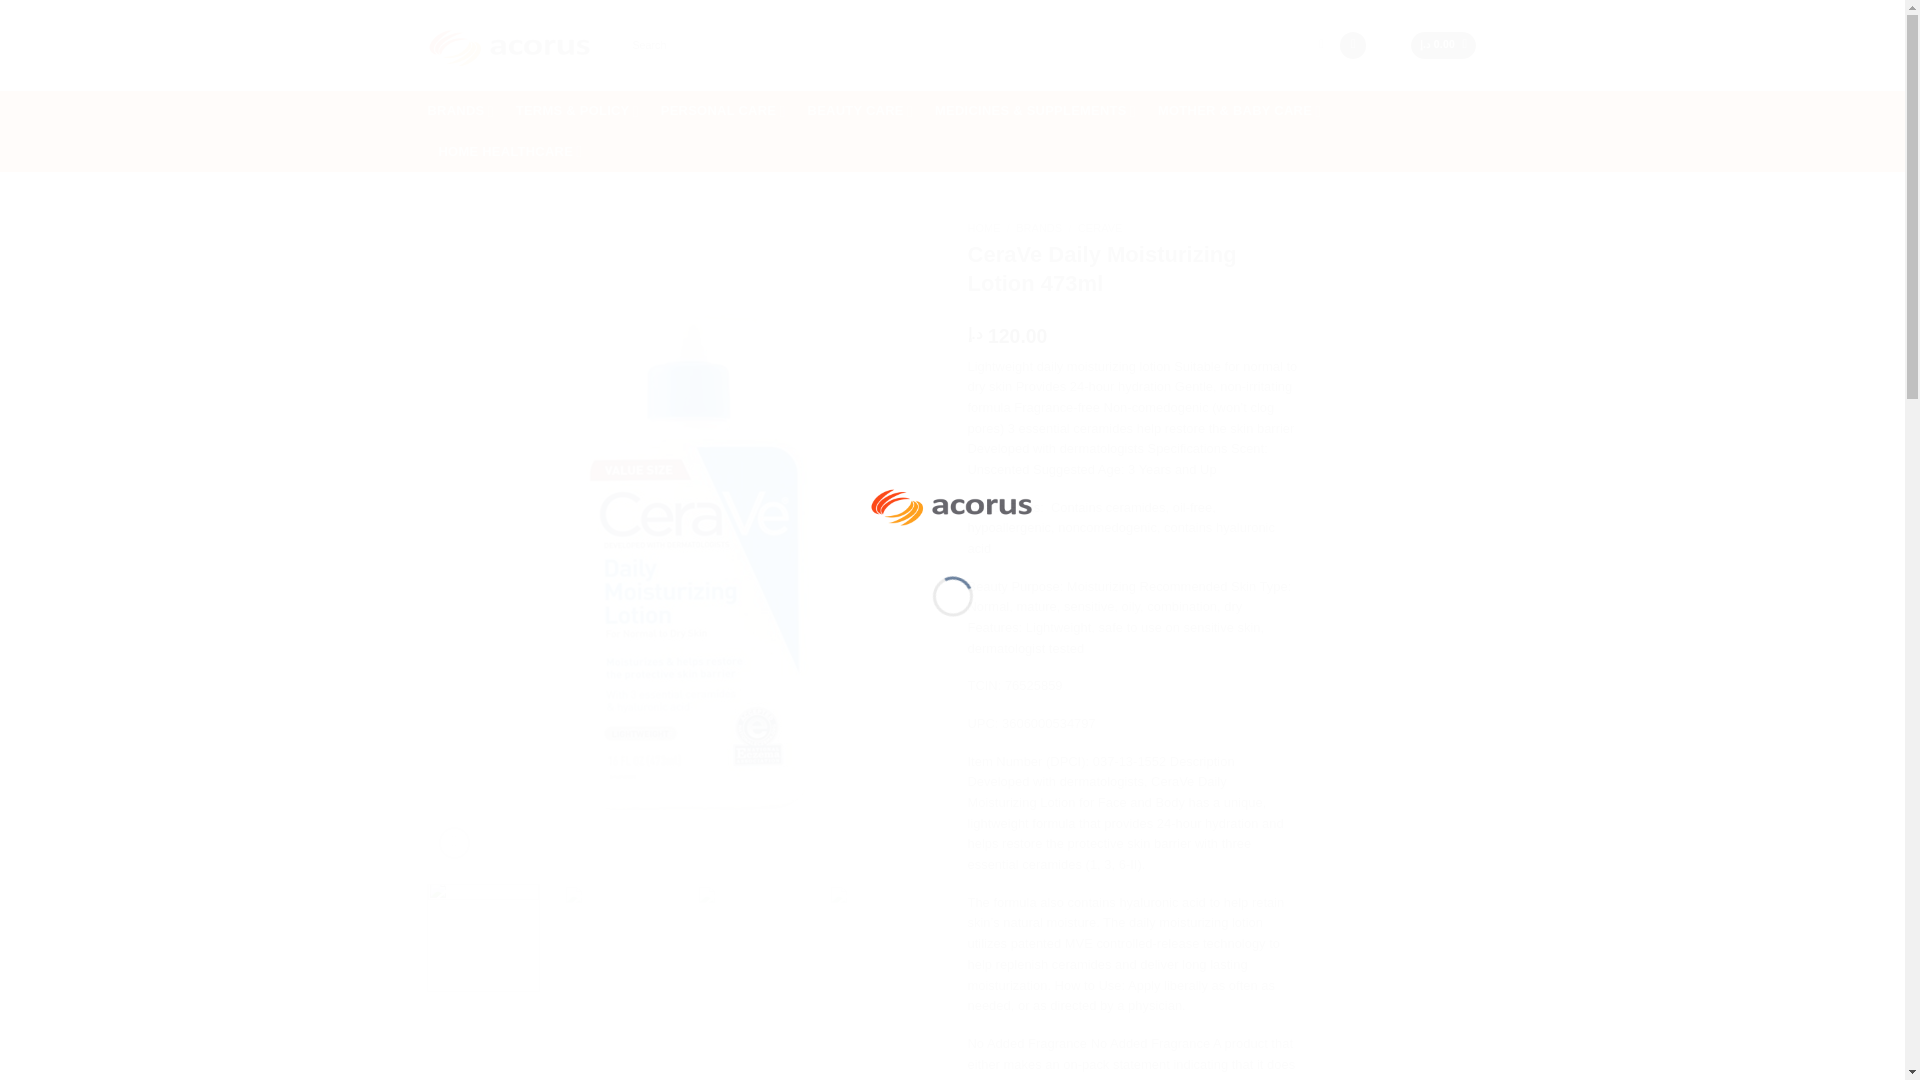  What do you see at coordinates (952, 502) in the screenshot?
I see `Acorus Pharma` at bounding box center [952, 502].